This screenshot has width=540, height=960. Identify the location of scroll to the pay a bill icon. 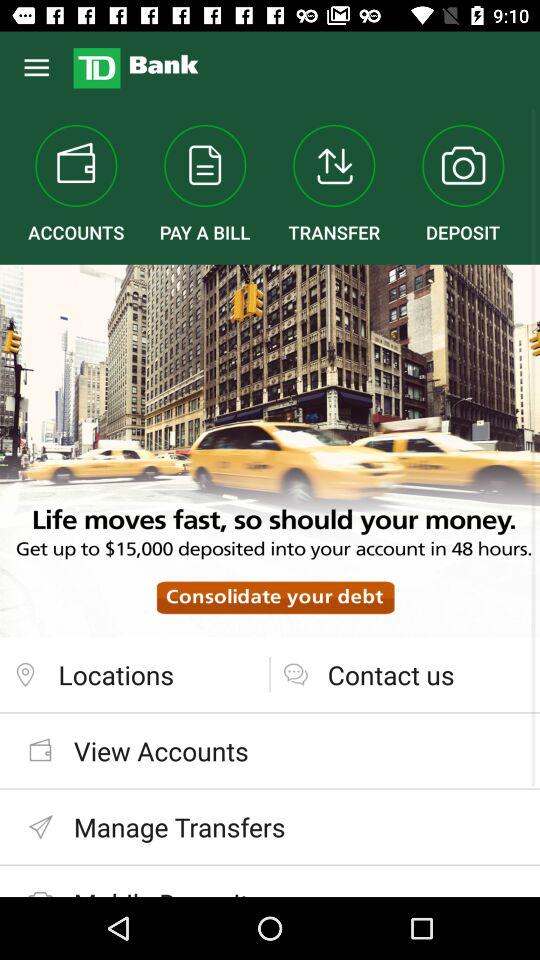
(204, 184).